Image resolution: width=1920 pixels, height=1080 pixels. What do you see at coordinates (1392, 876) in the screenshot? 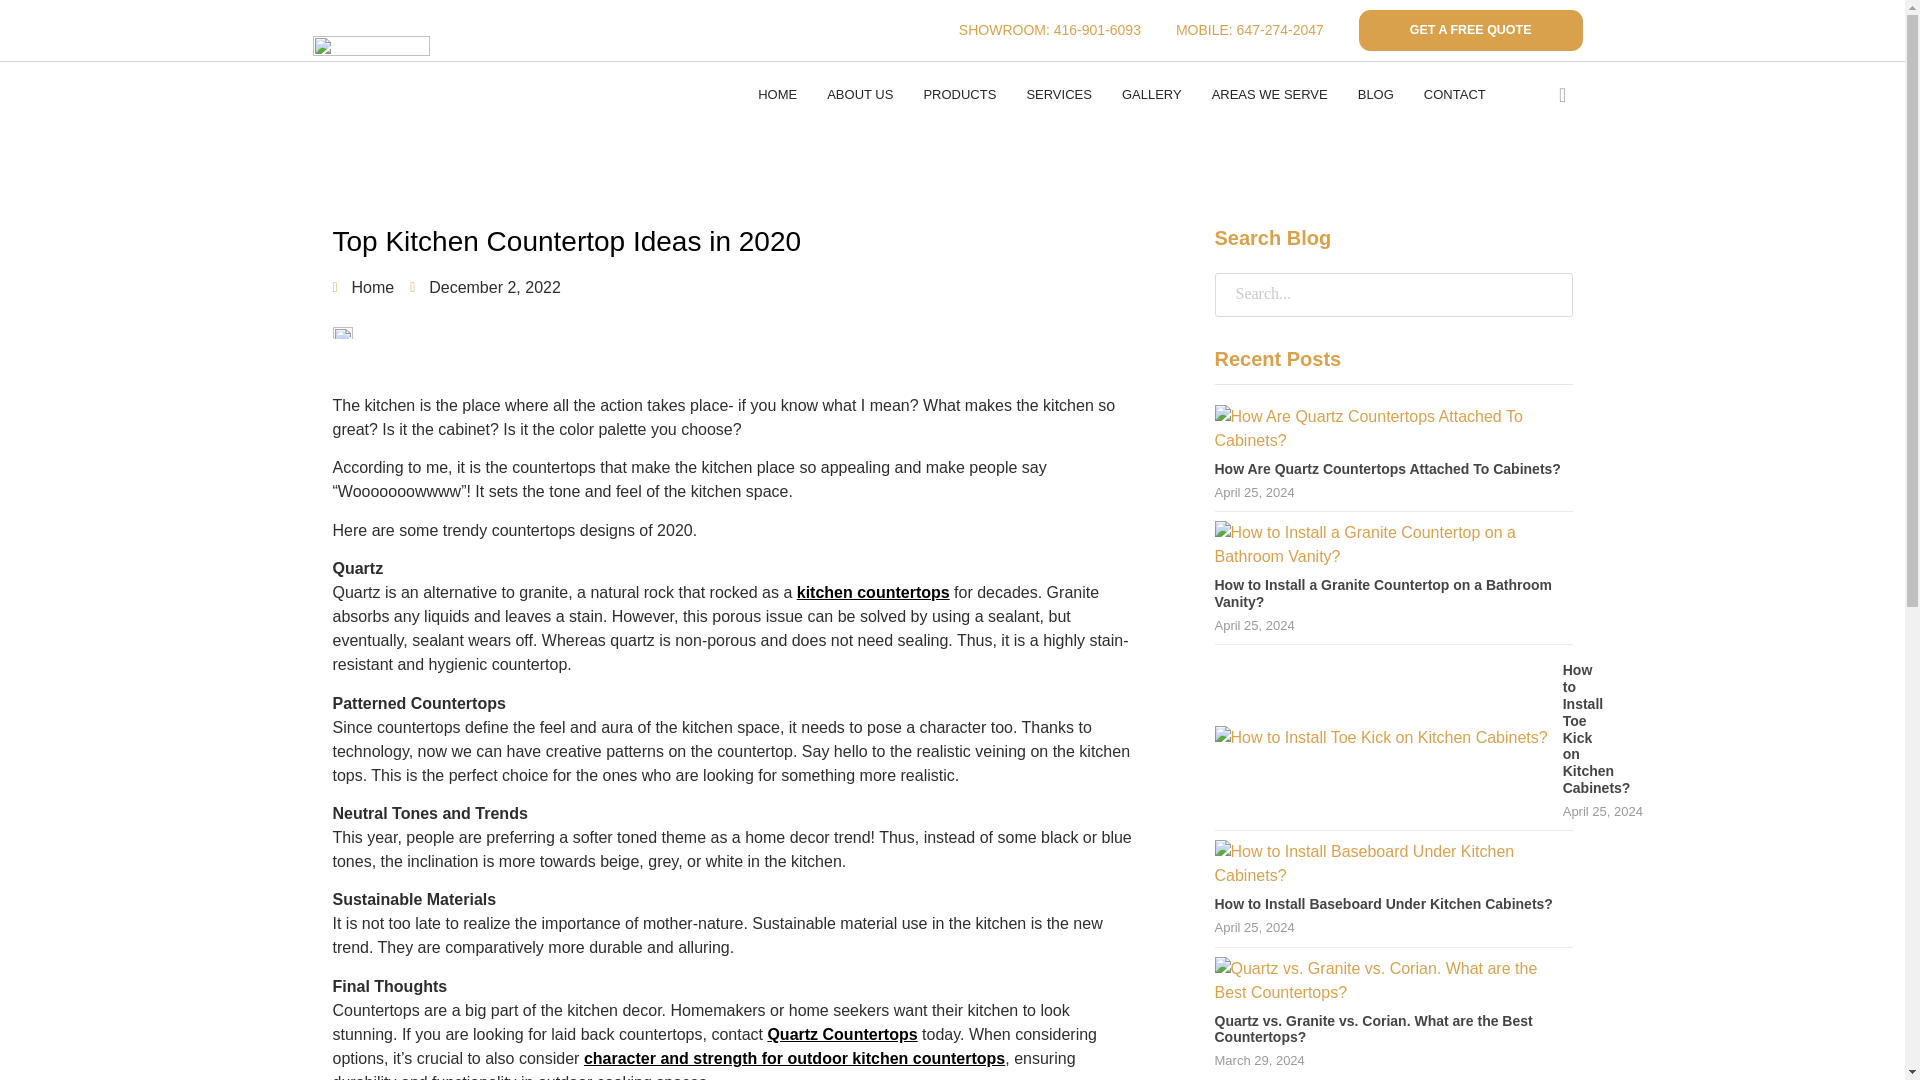
I see `How to Install Baseboard Under Kitchen Cabinets?` at bounding box center [1392, 876].